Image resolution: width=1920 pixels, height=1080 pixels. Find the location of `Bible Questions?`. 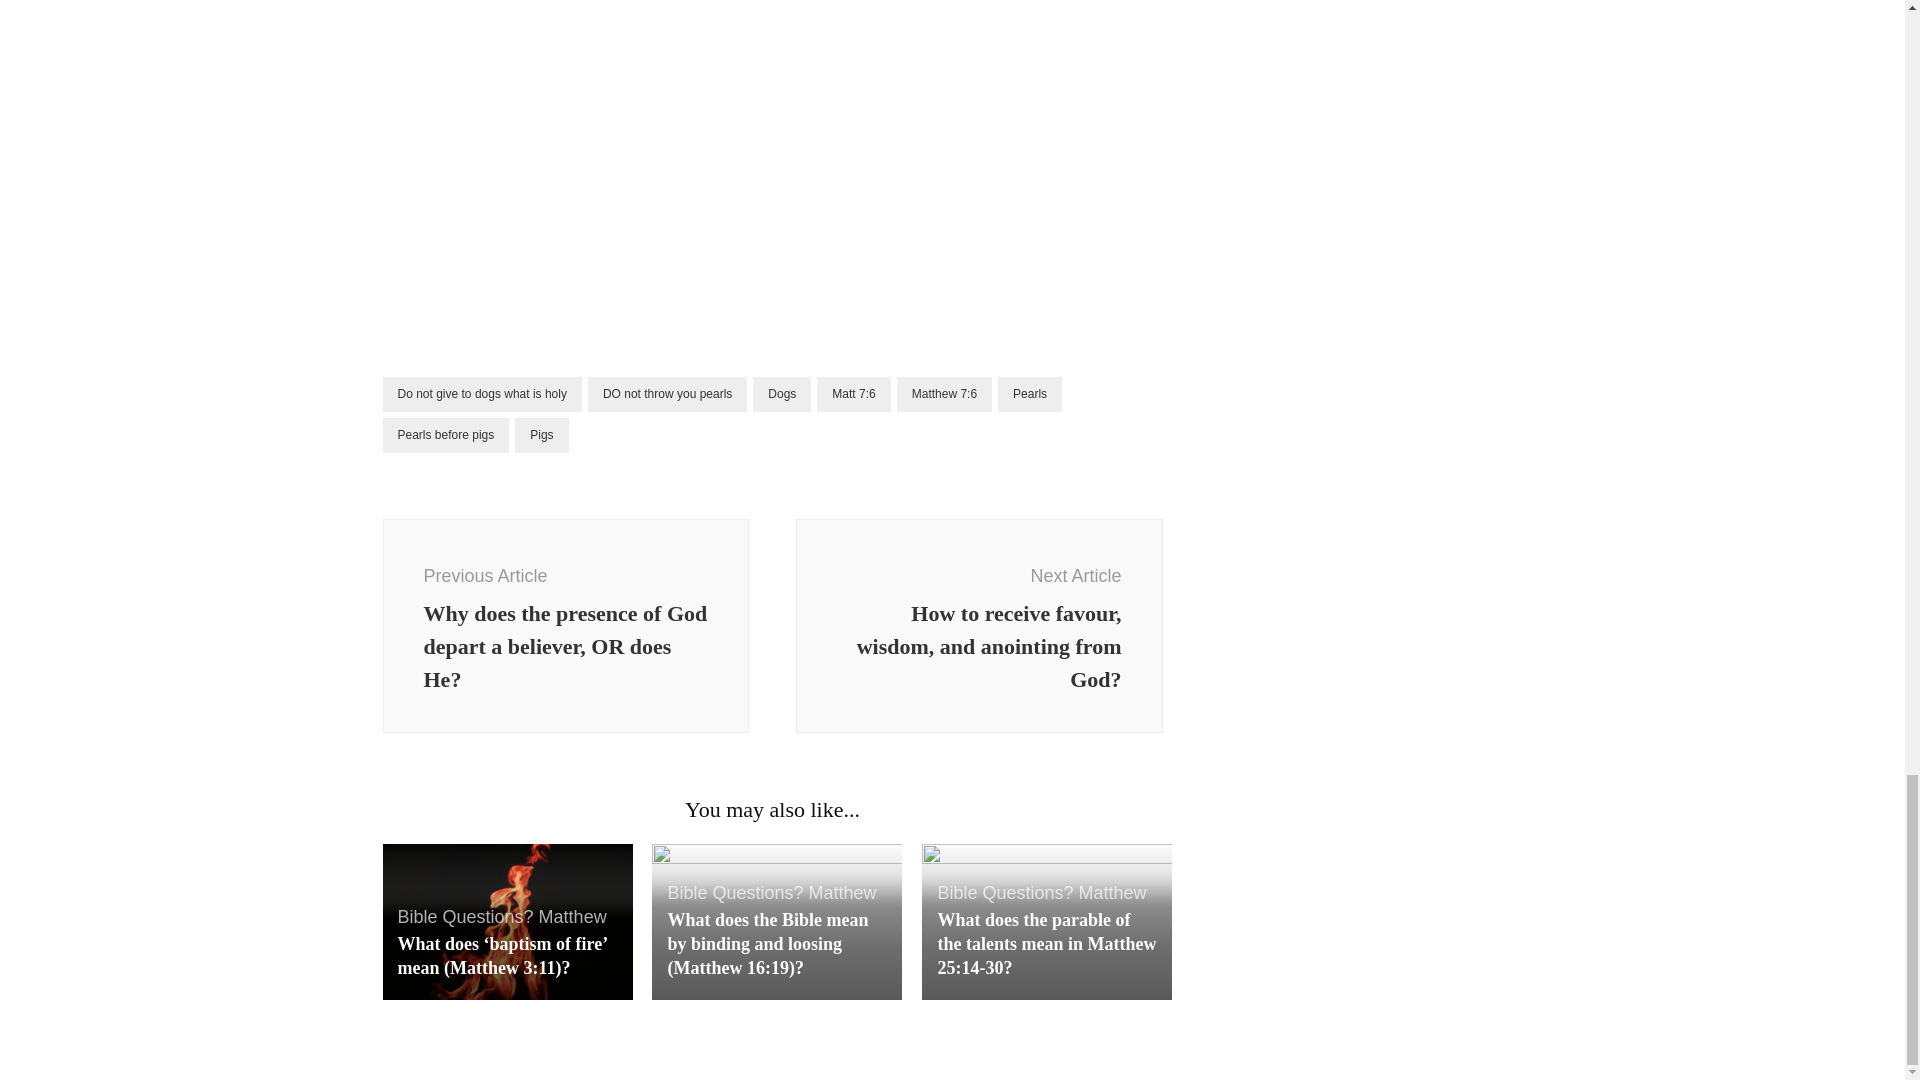

Bible Questions? is located at coordinates (465, 916).